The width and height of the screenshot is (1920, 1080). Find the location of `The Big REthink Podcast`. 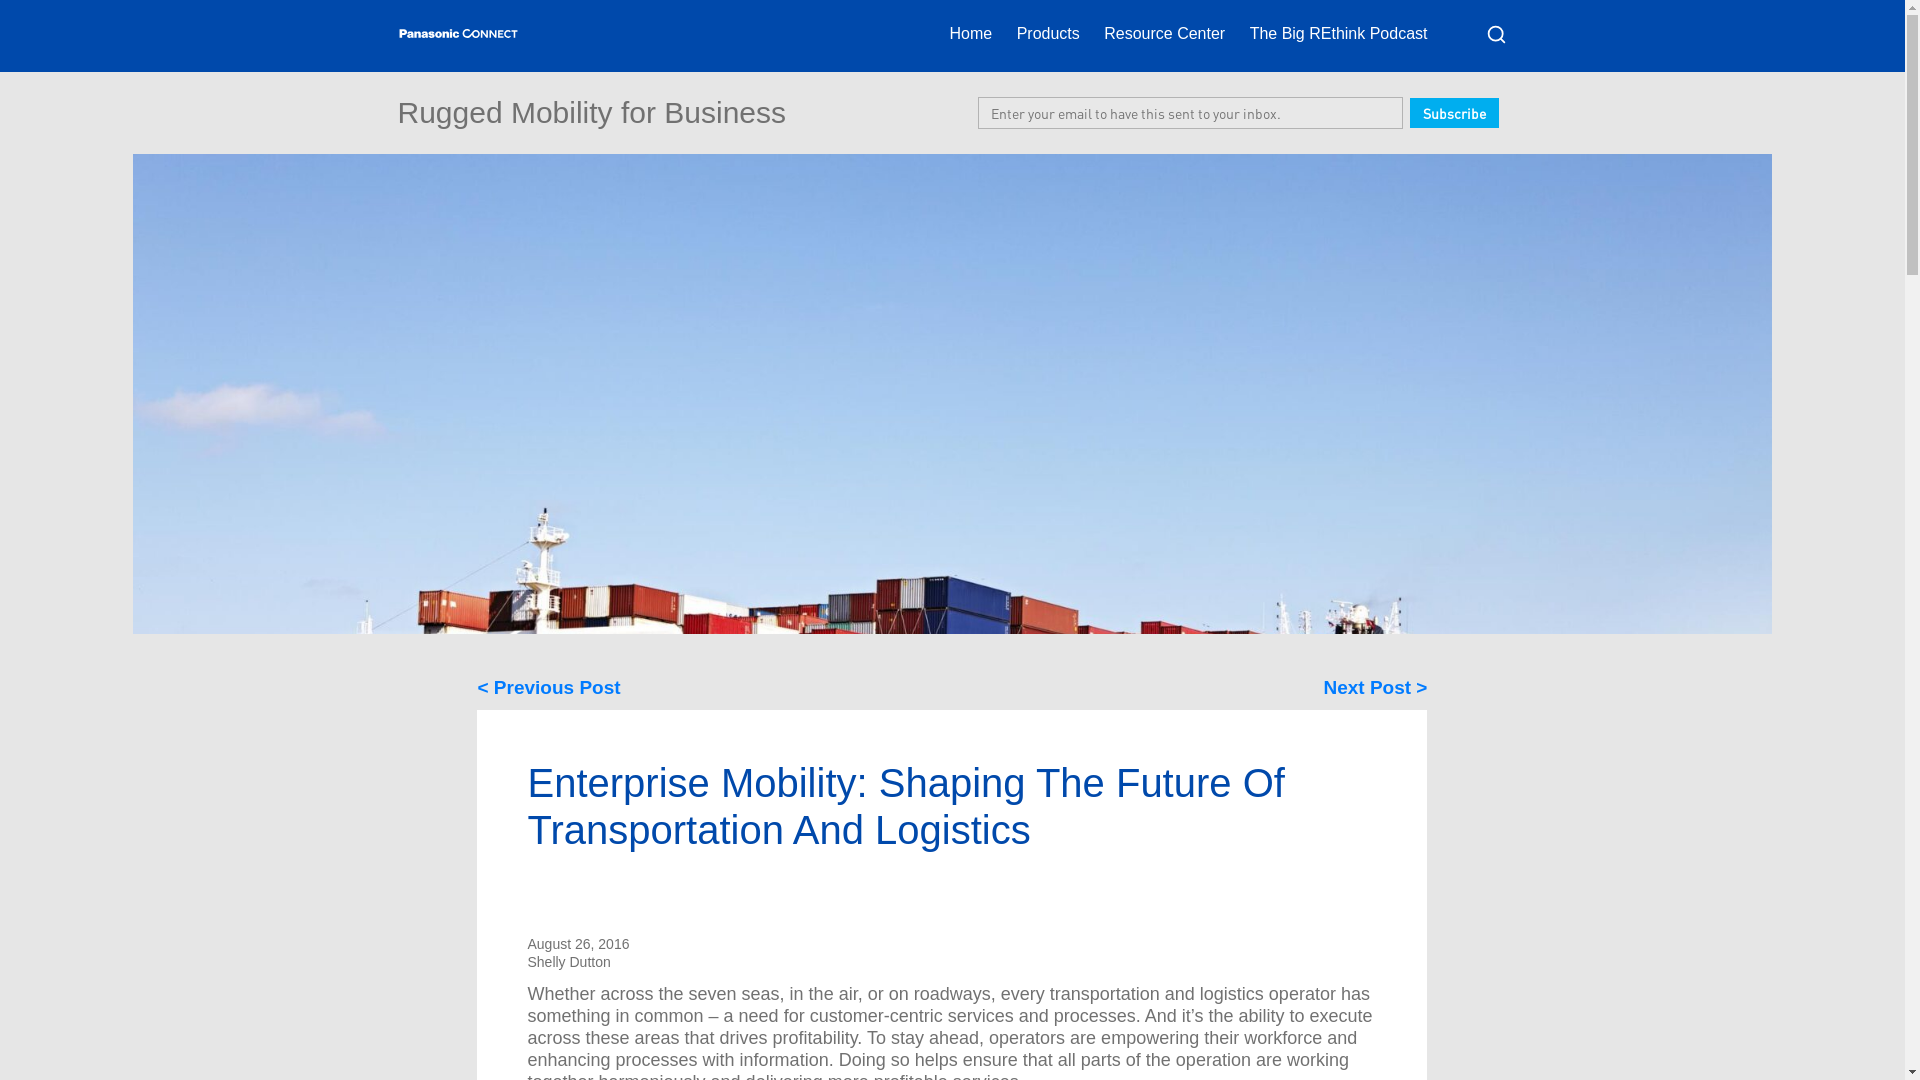

The Big REthink Podcast is located at coordinates (1338, 33).